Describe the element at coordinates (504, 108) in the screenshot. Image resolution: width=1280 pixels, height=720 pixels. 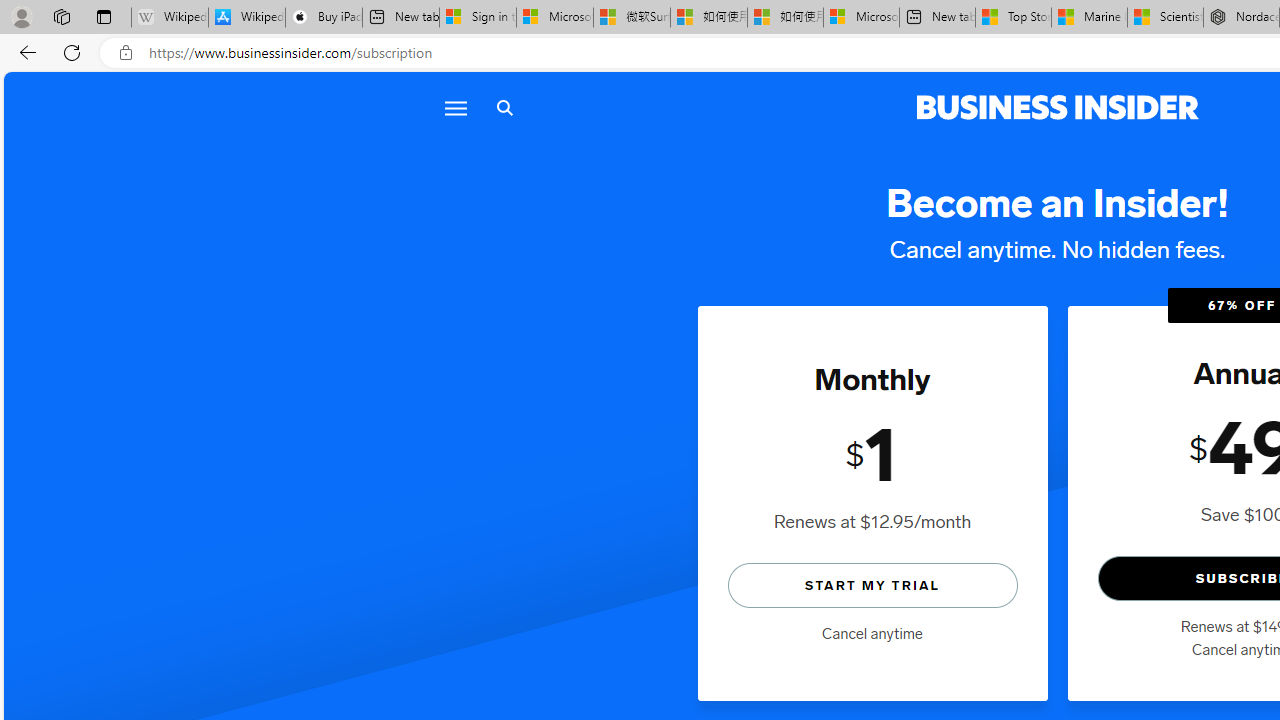
I see `Go to the search page.` at that location.